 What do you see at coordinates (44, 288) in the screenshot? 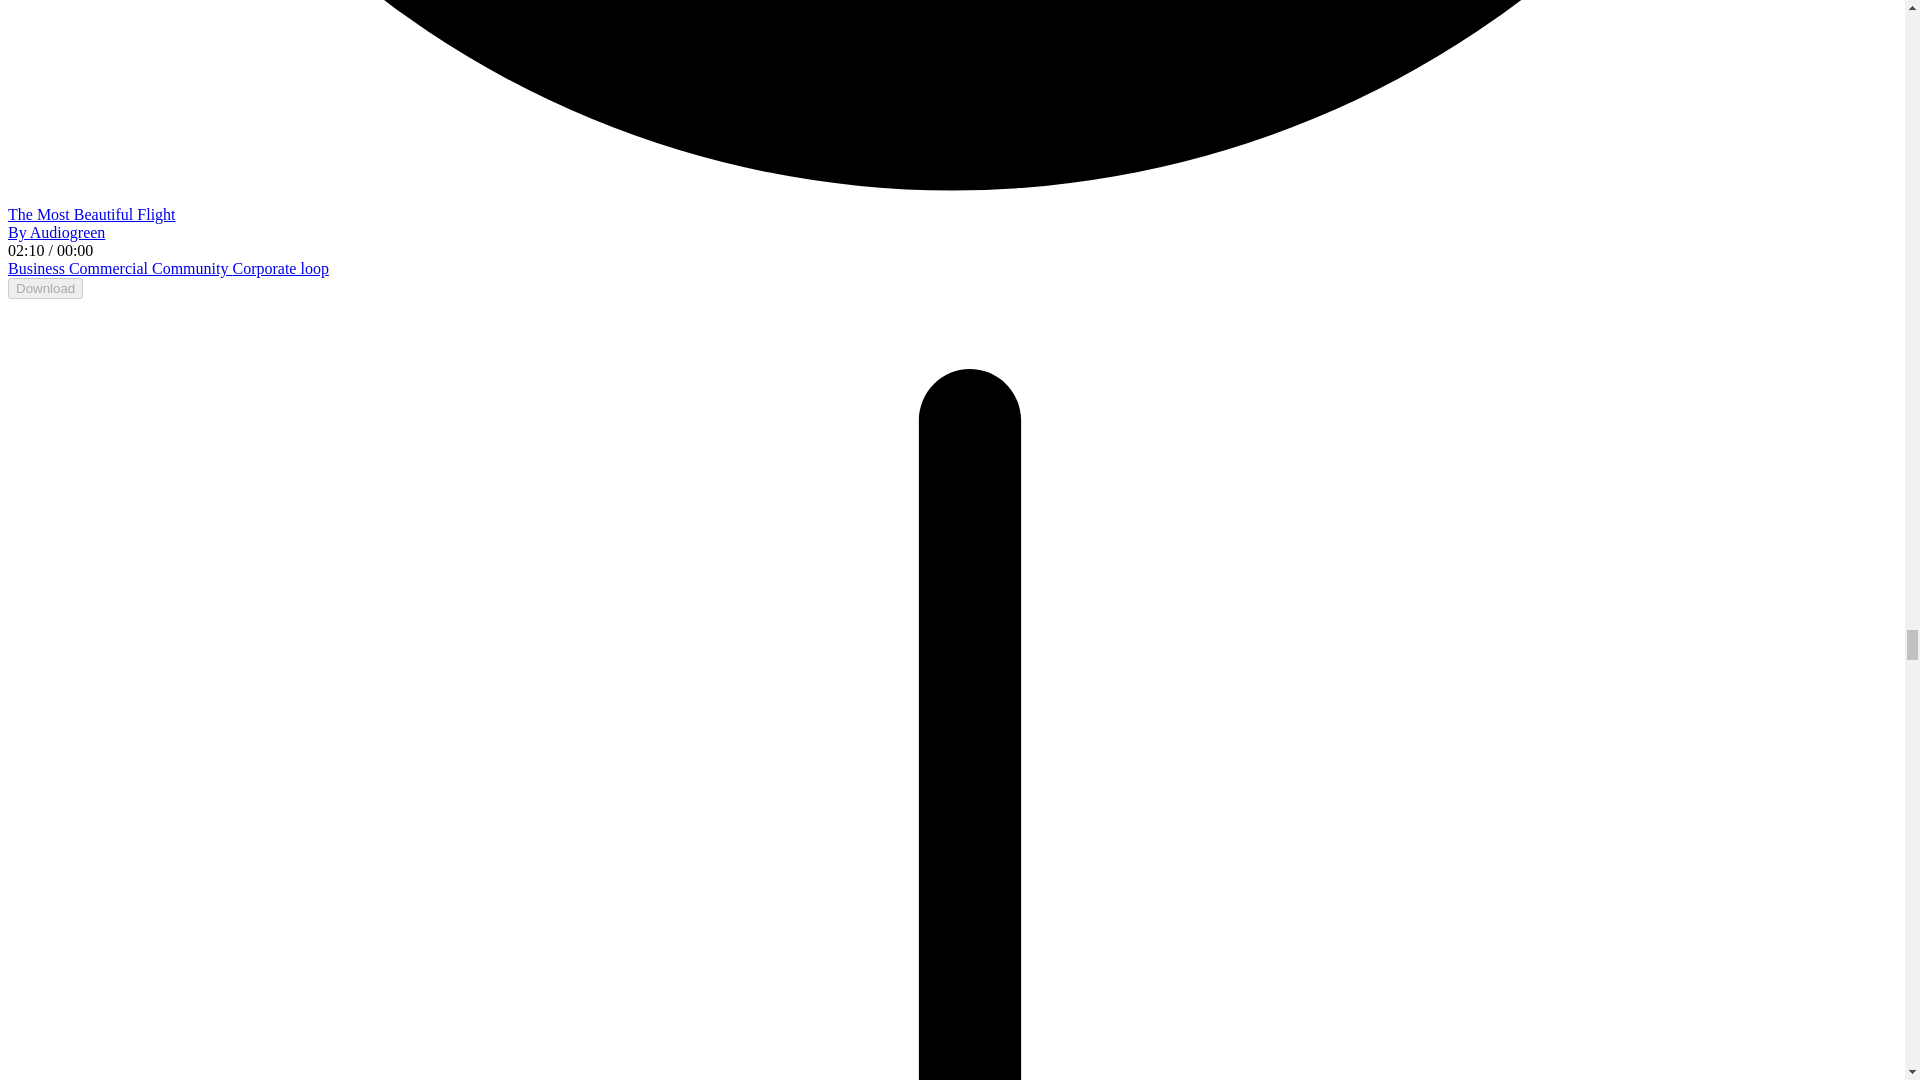
I see `Download` at bounding box center [44, 288].